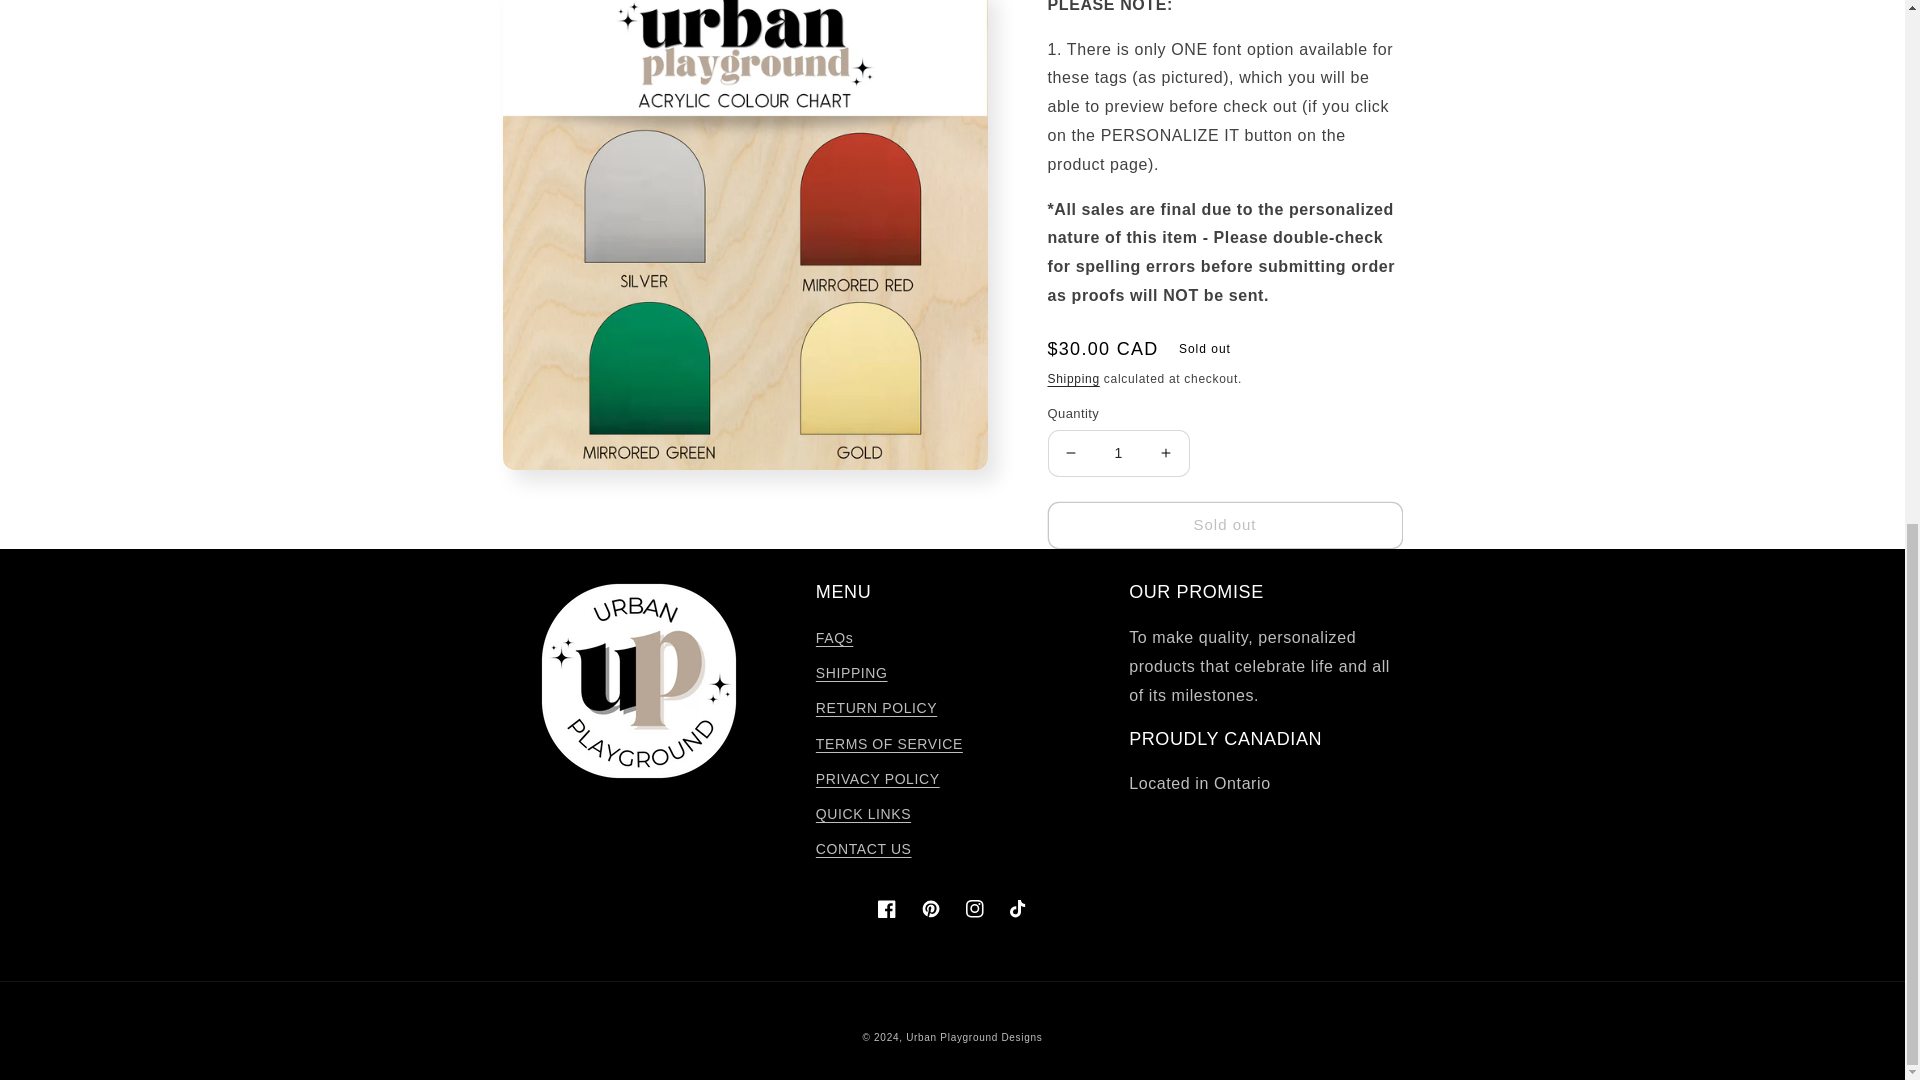  I want to click on Shopify online store chat, so click(1824, 24).